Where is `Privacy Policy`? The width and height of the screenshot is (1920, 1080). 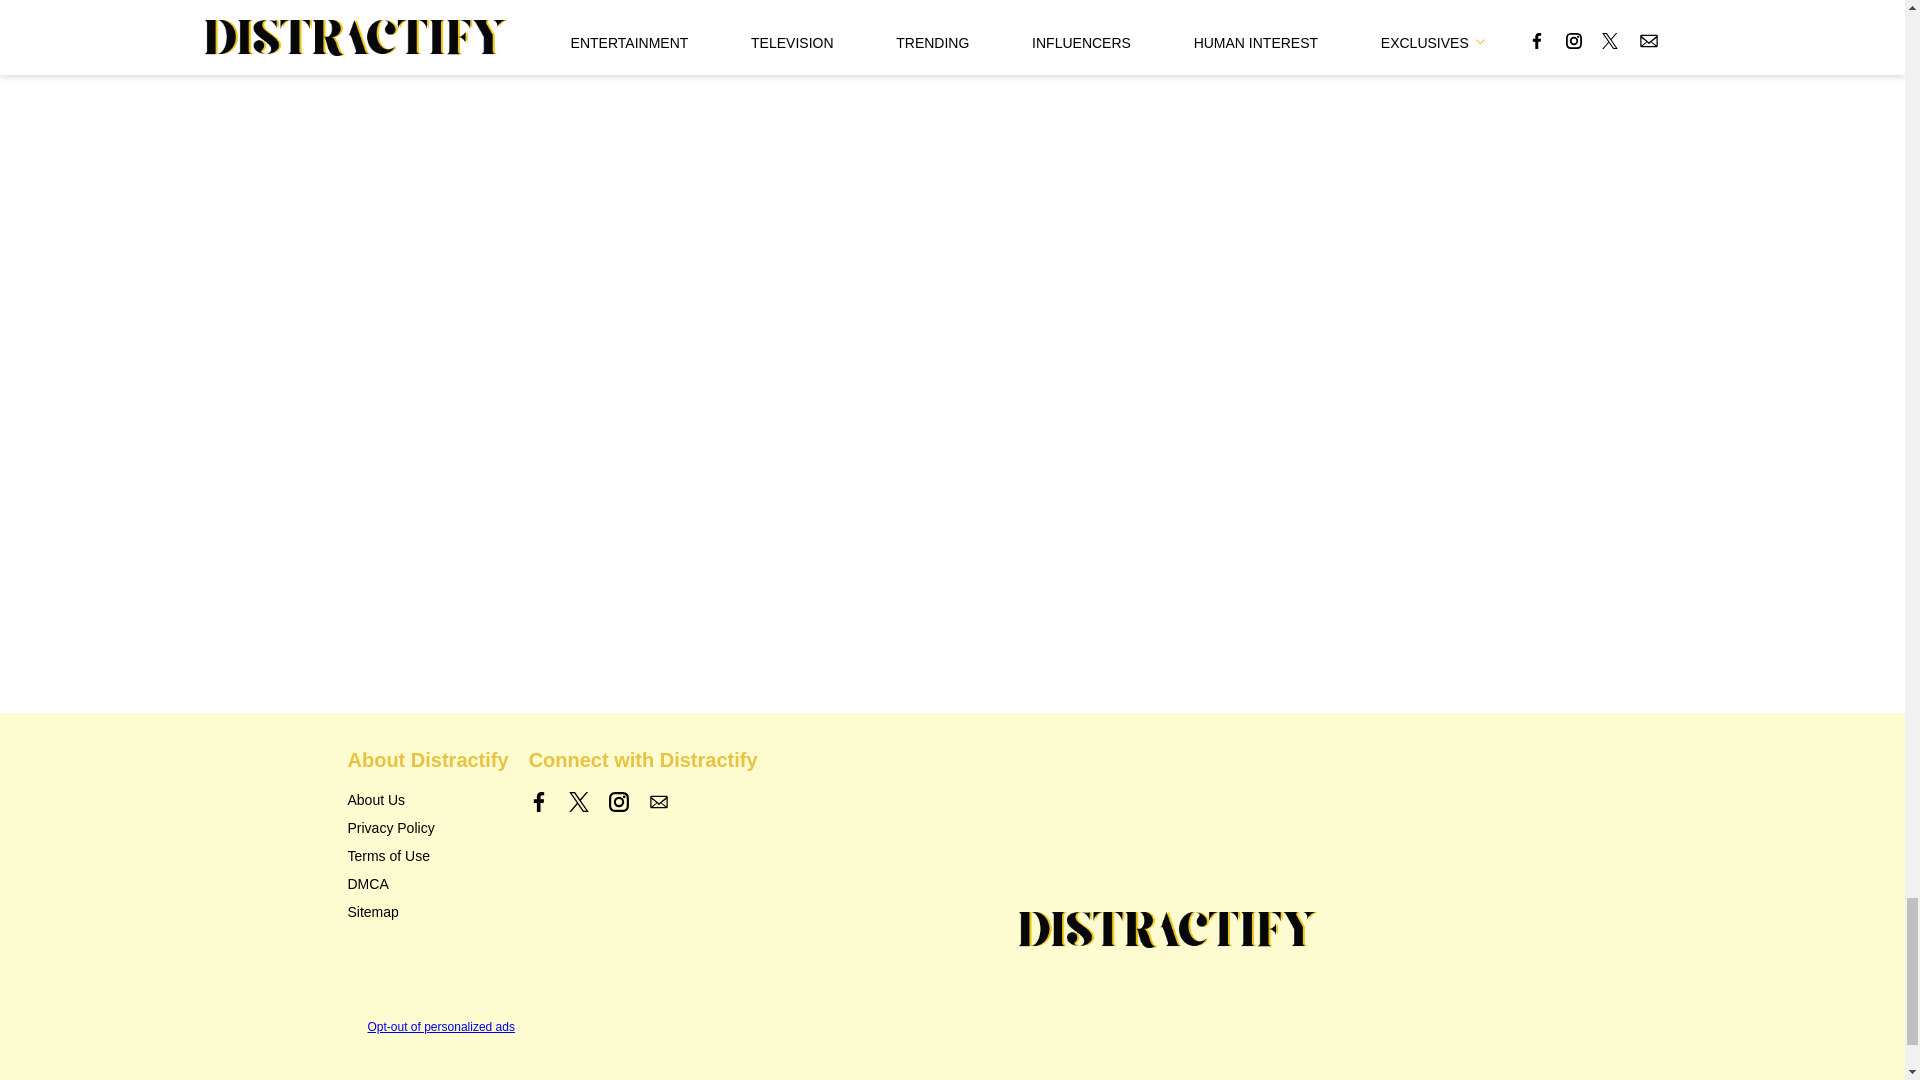 Privacy Policy is located at coordinates (391, 827).